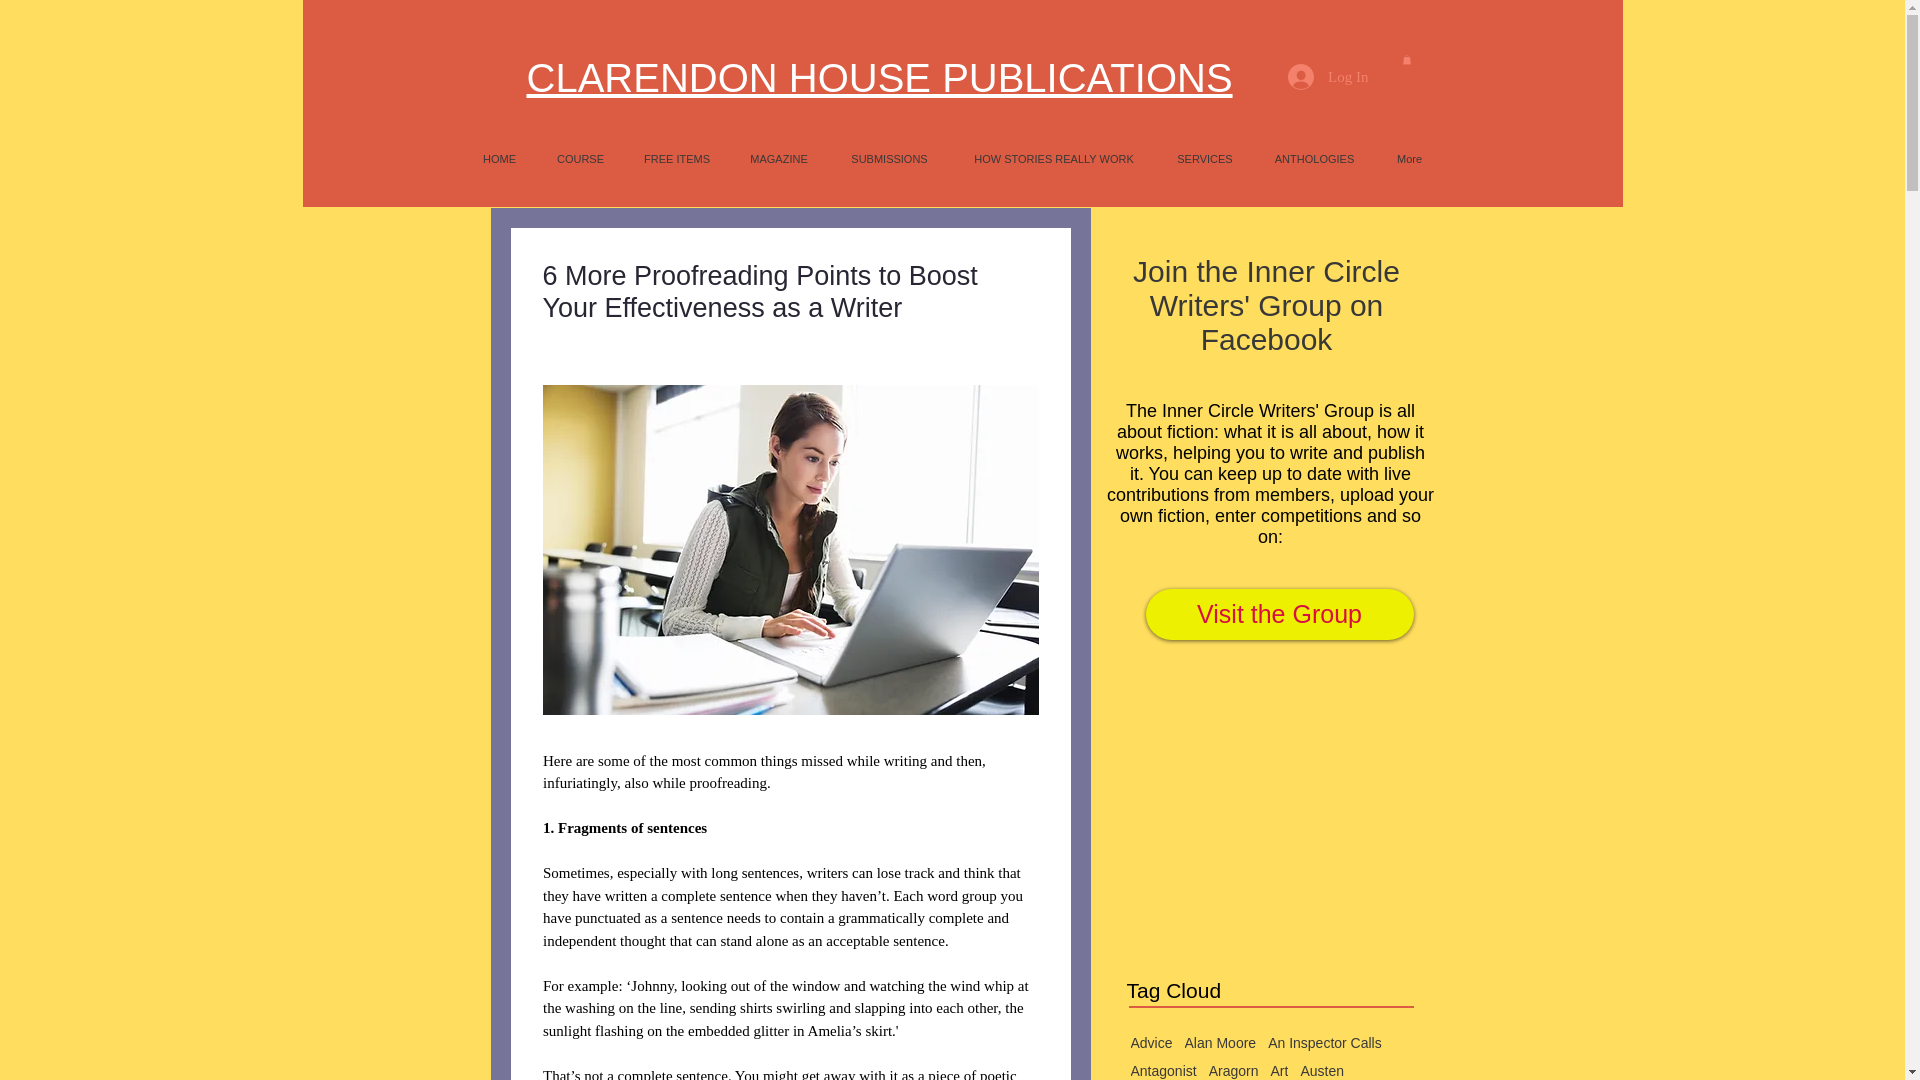 The width and height of the screenshot is (1920, 1080). Describe the element at coordinates (1054, 158) in the screenshot. I see `HOW STORIES REALLY WORK` at that location.